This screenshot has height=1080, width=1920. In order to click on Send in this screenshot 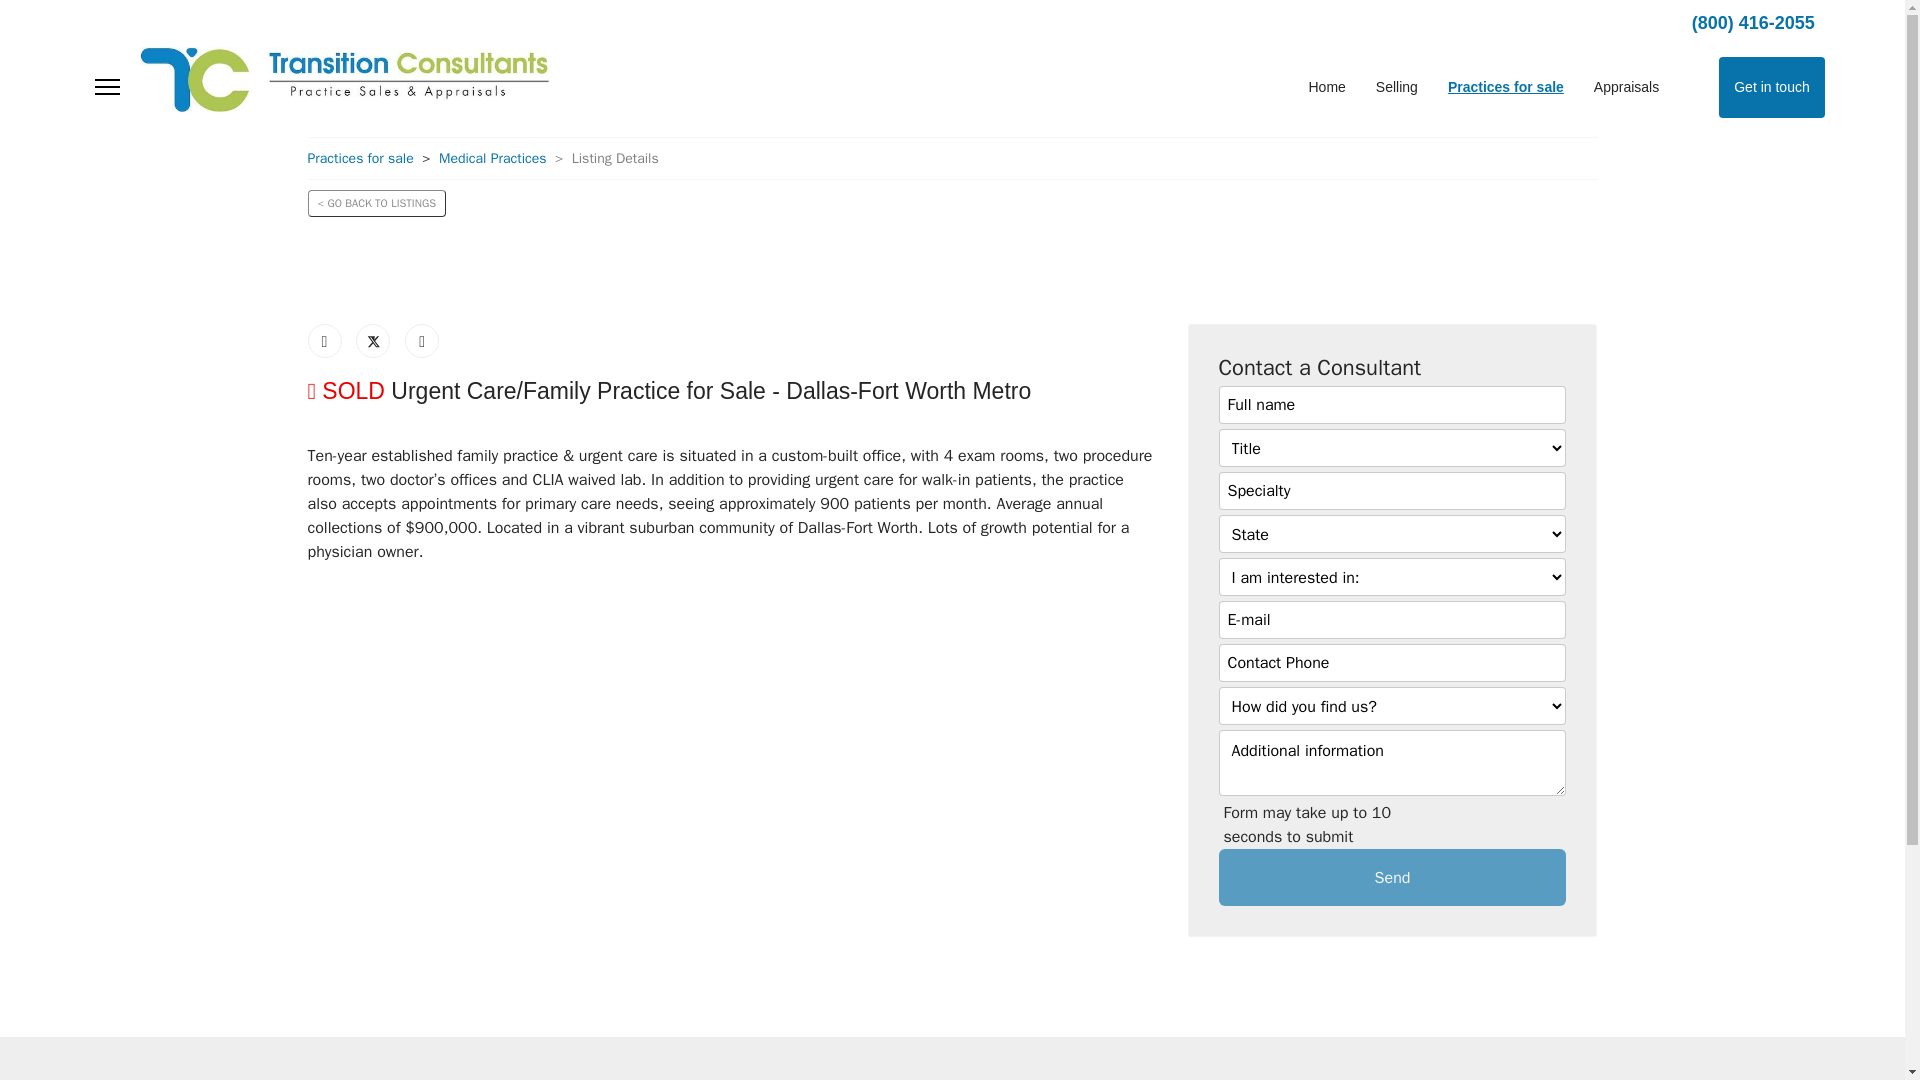, I will do `click(1392, 877)`.